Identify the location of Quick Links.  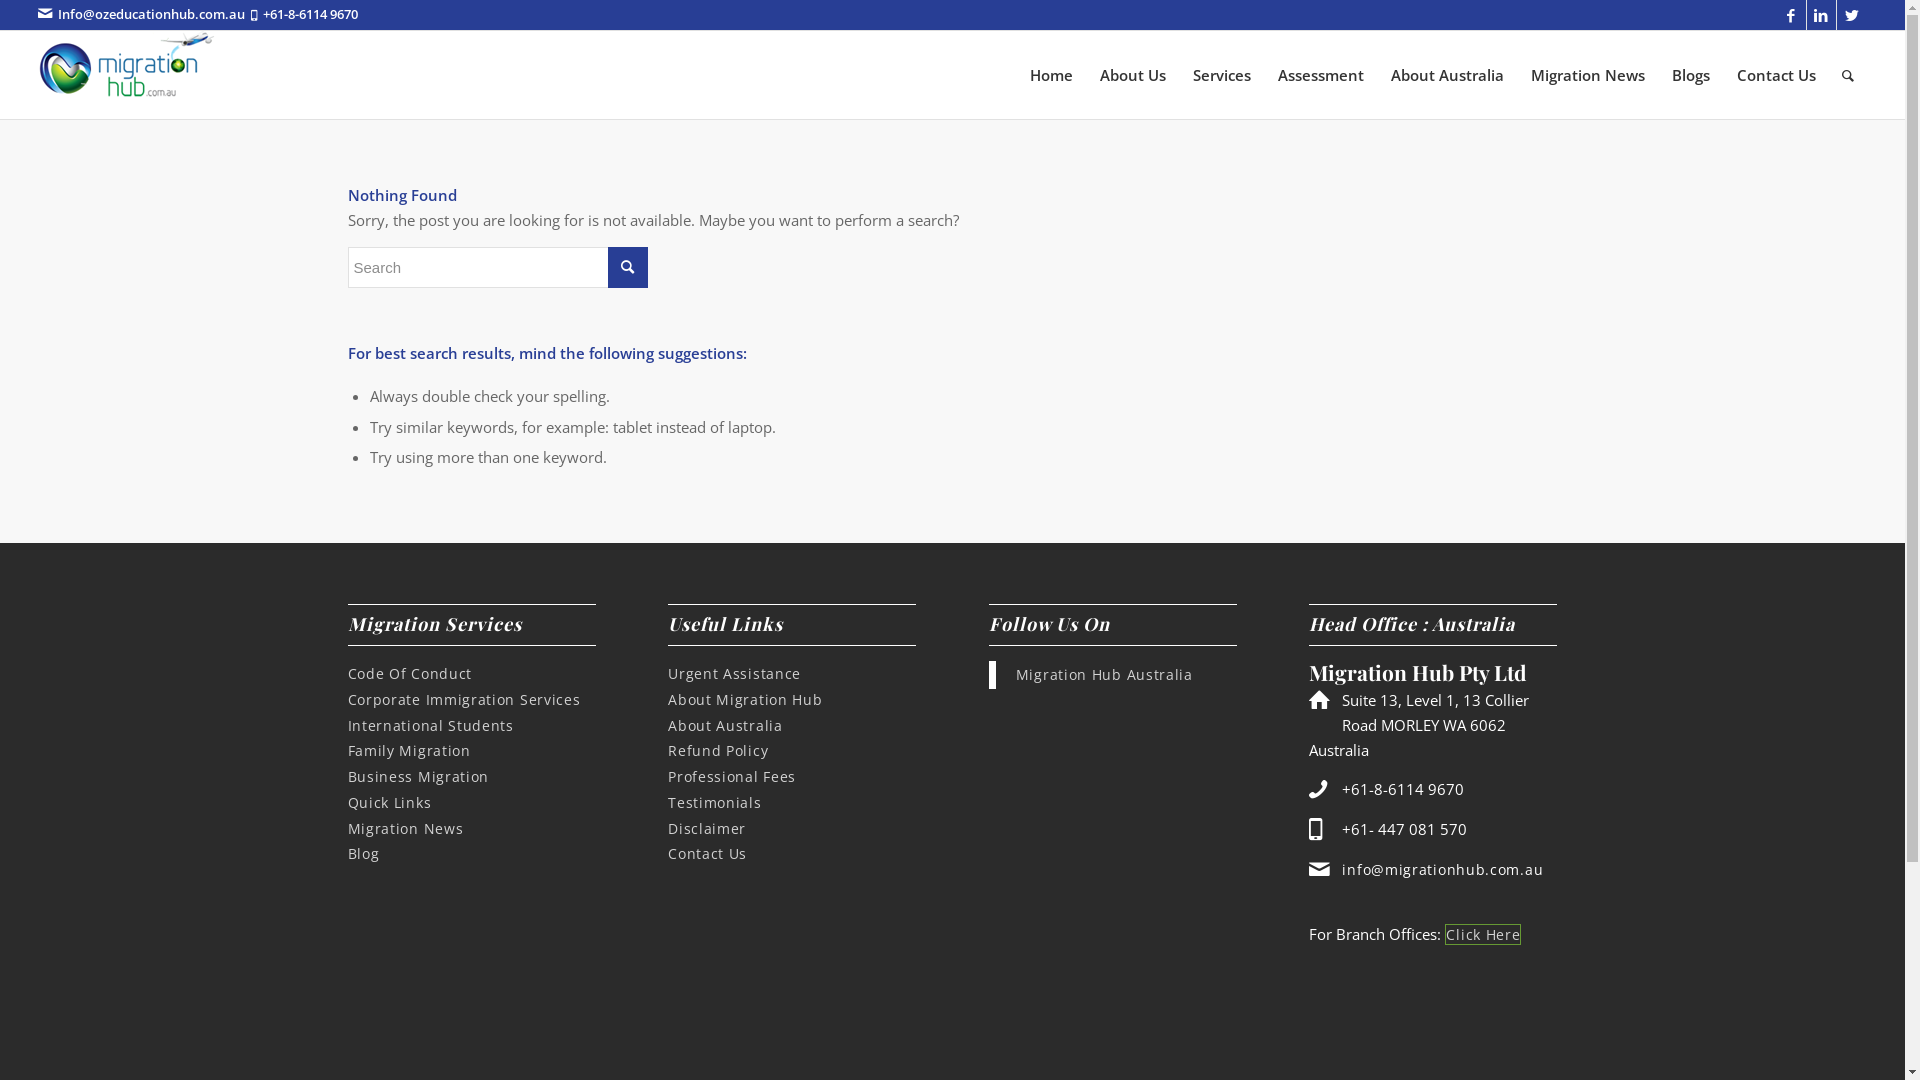
(390, 802).